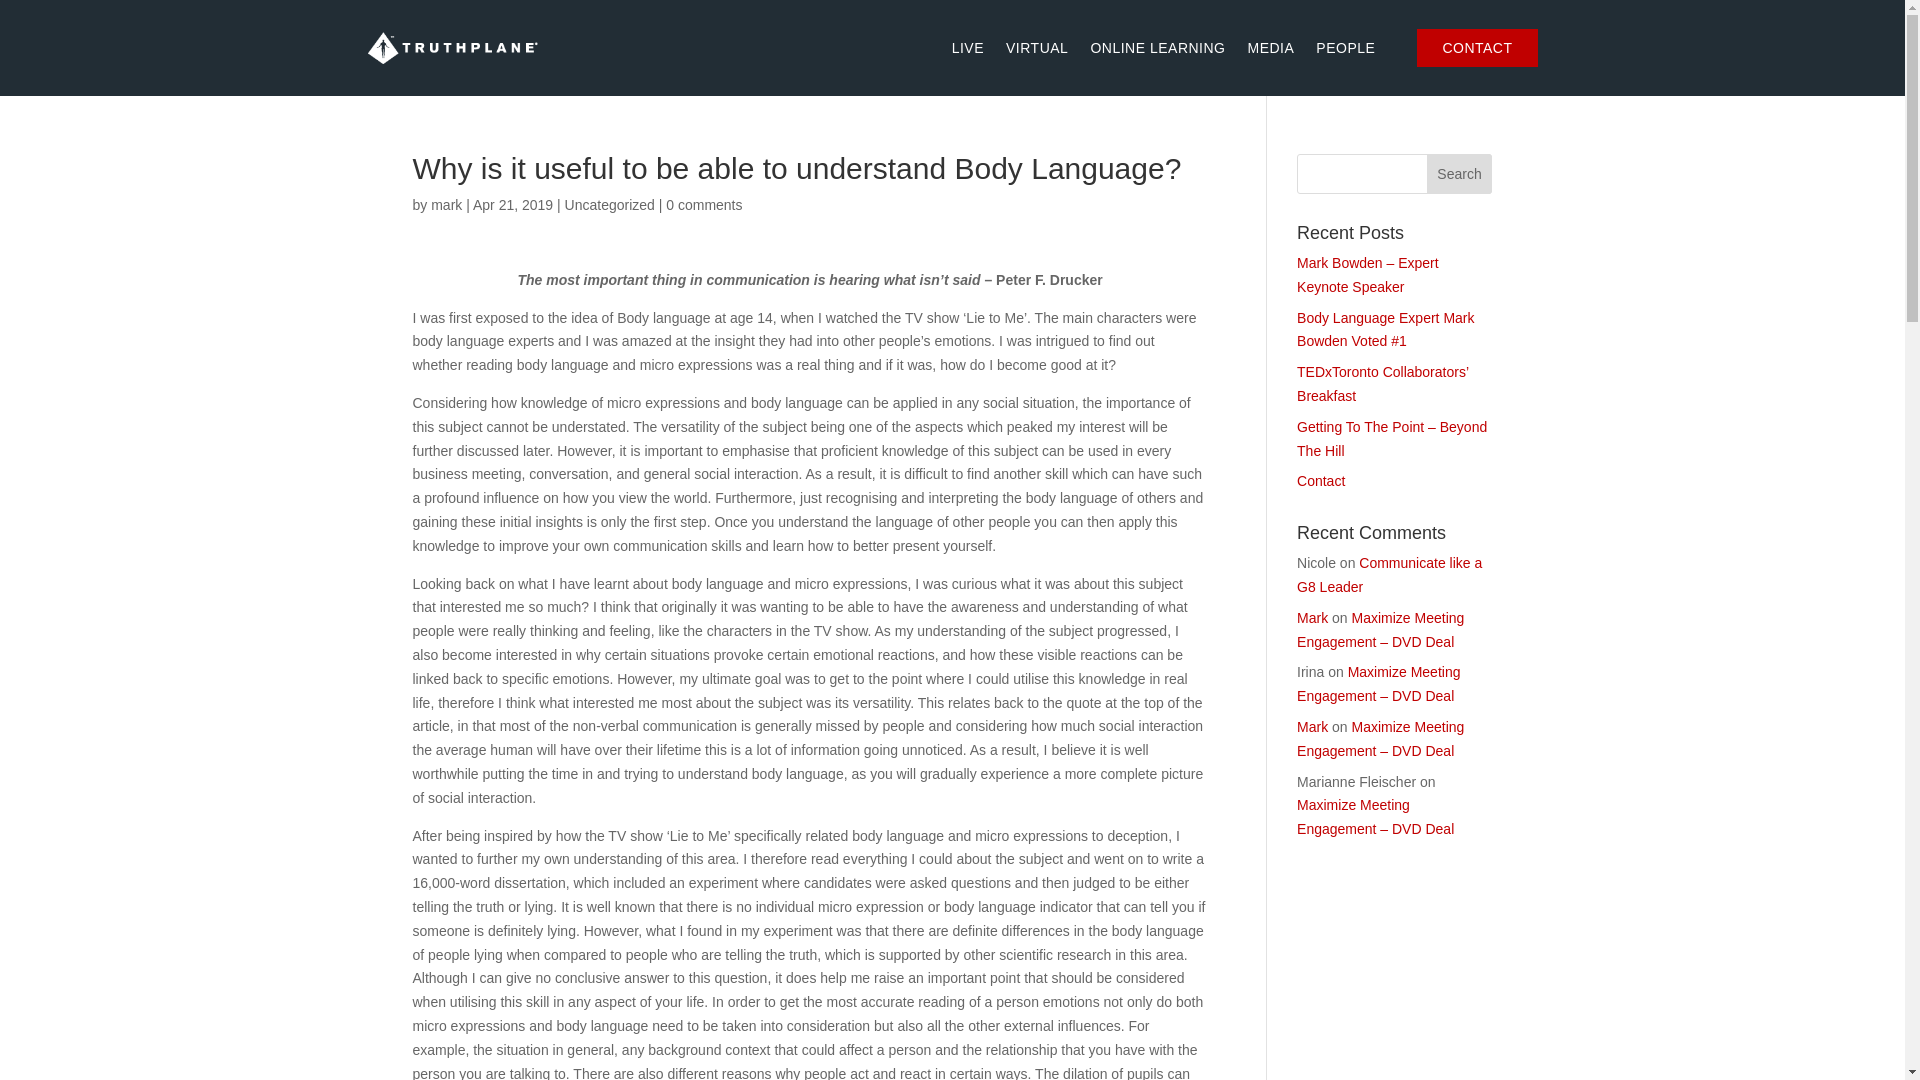 Image resolution: width=1920 pixels, height=1080 pixels. I want to click on Mark, so click(1312, 727).